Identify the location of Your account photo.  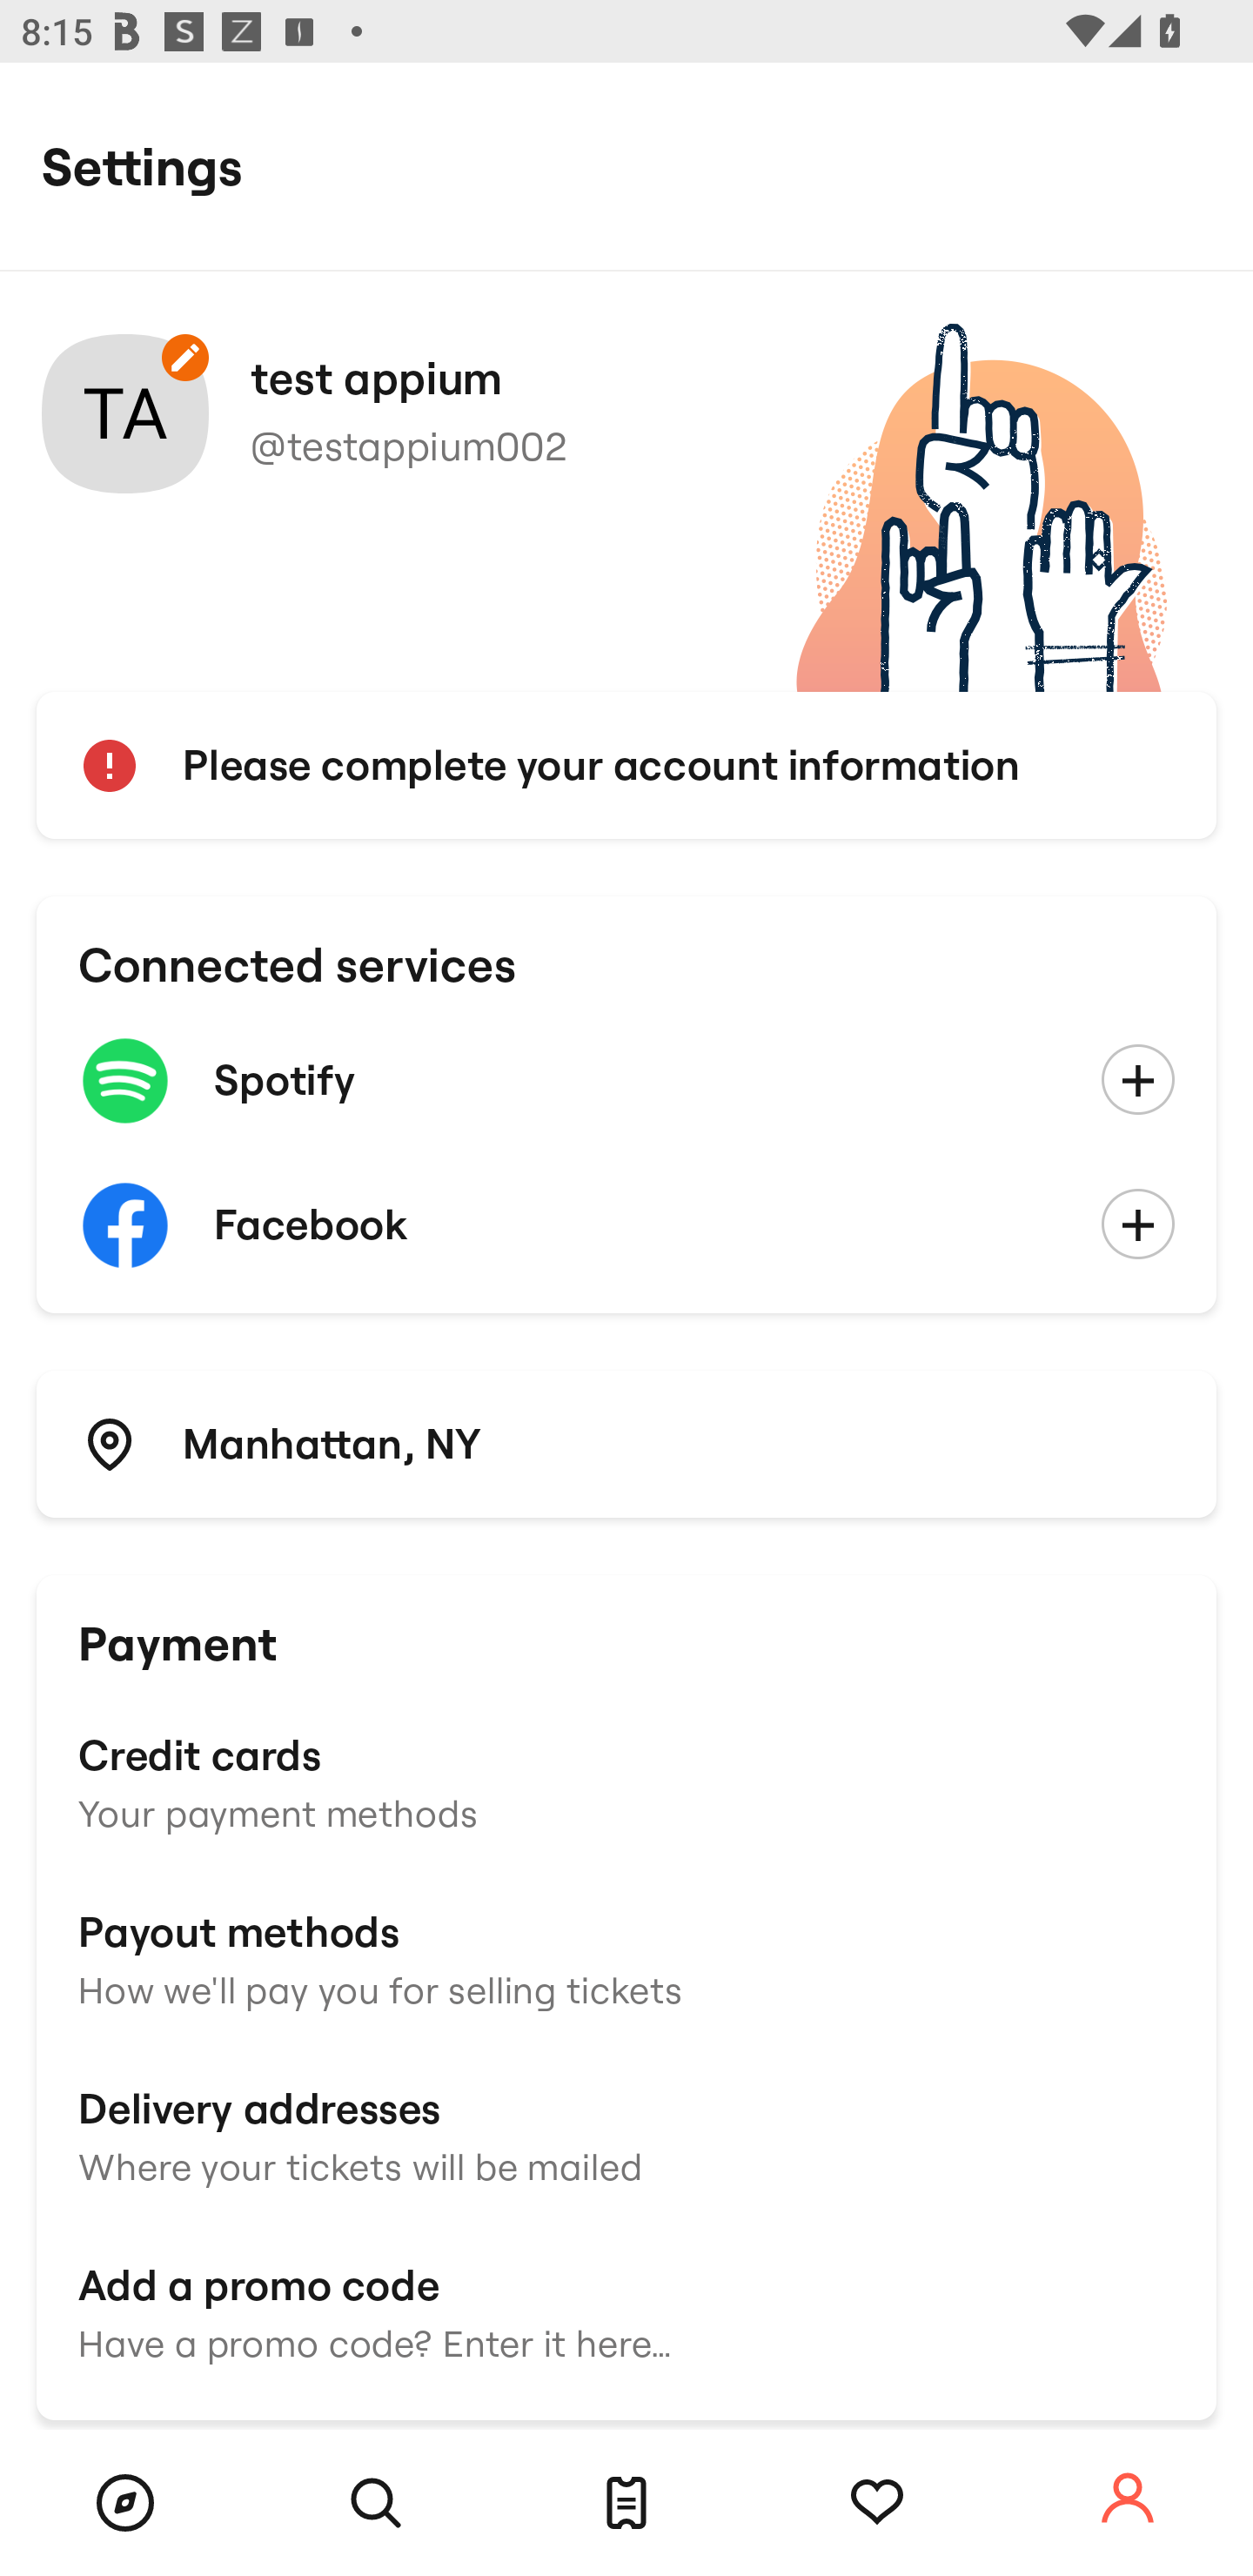
(125, 414).